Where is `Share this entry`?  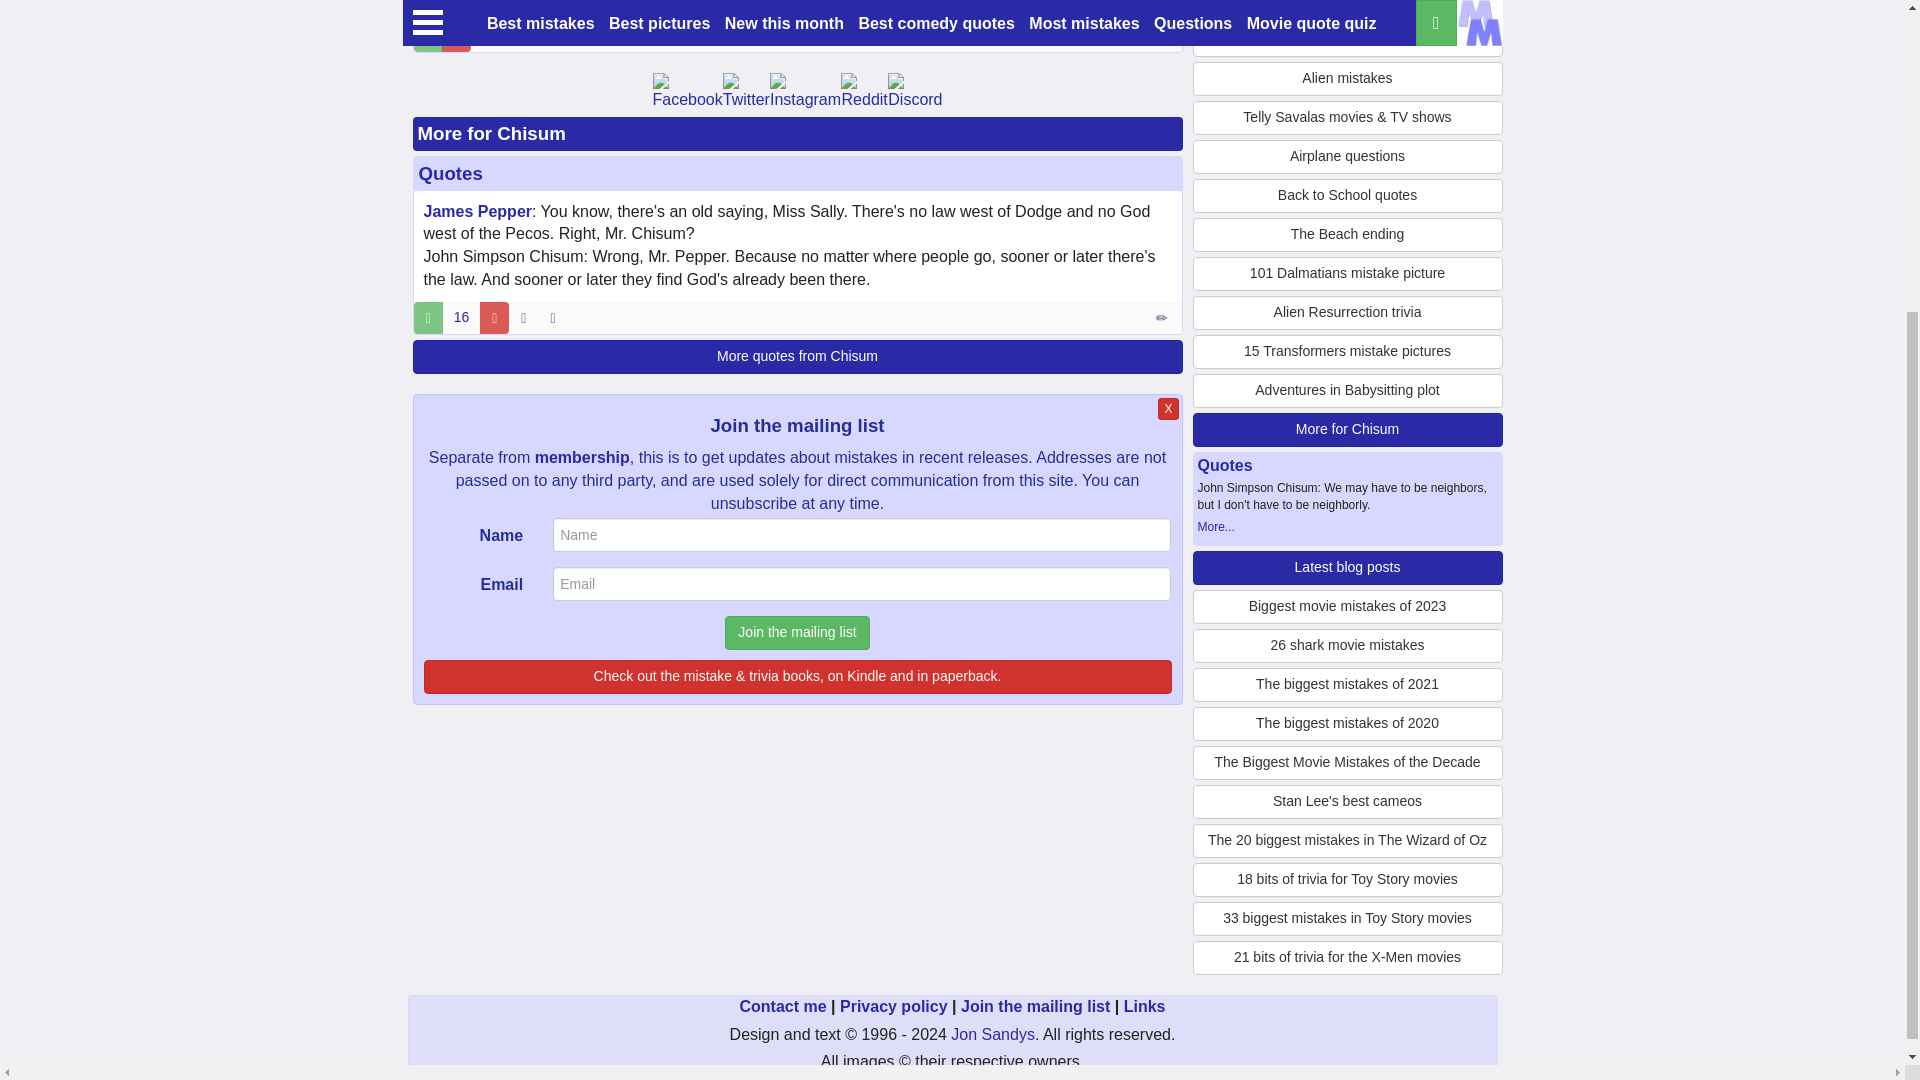
Share this entry is located at coordinates (556, 318).